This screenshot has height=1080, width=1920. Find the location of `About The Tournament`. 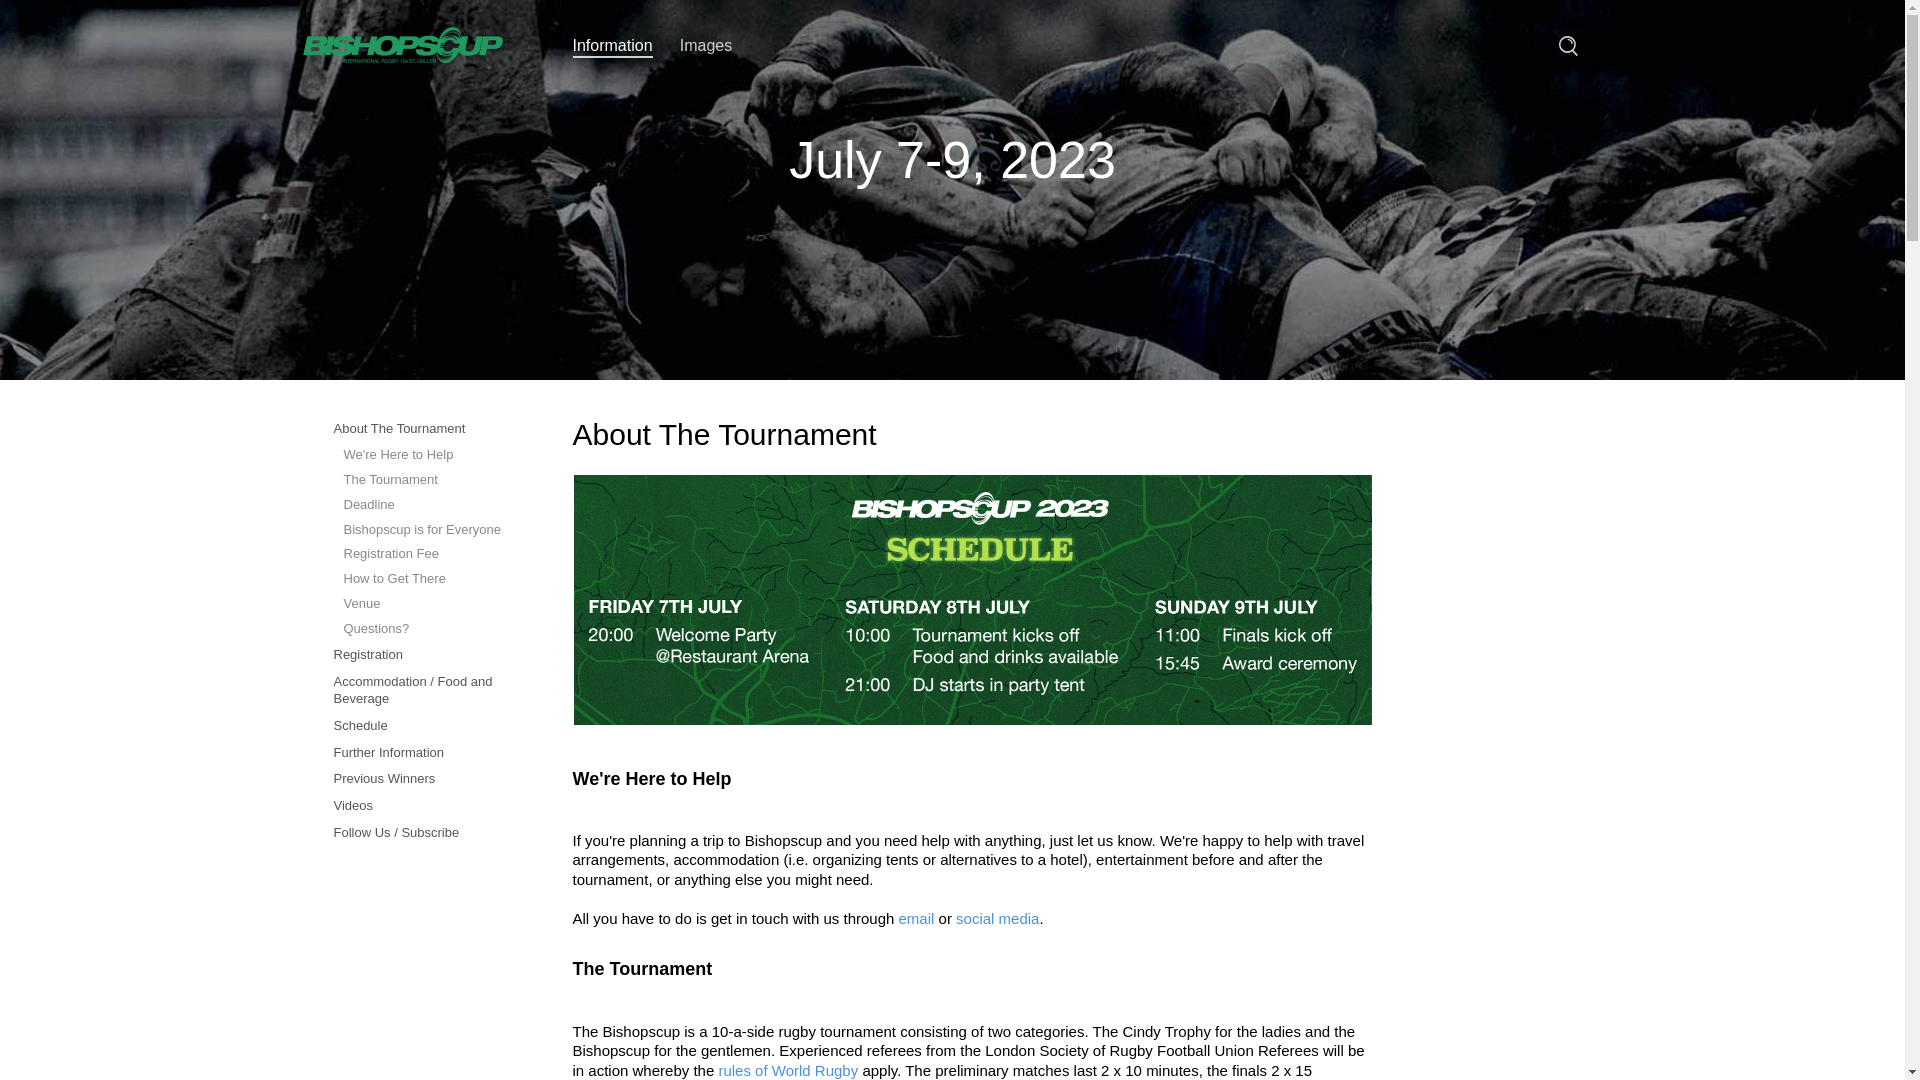

About The Tournament is located at coordinates (424, 430).